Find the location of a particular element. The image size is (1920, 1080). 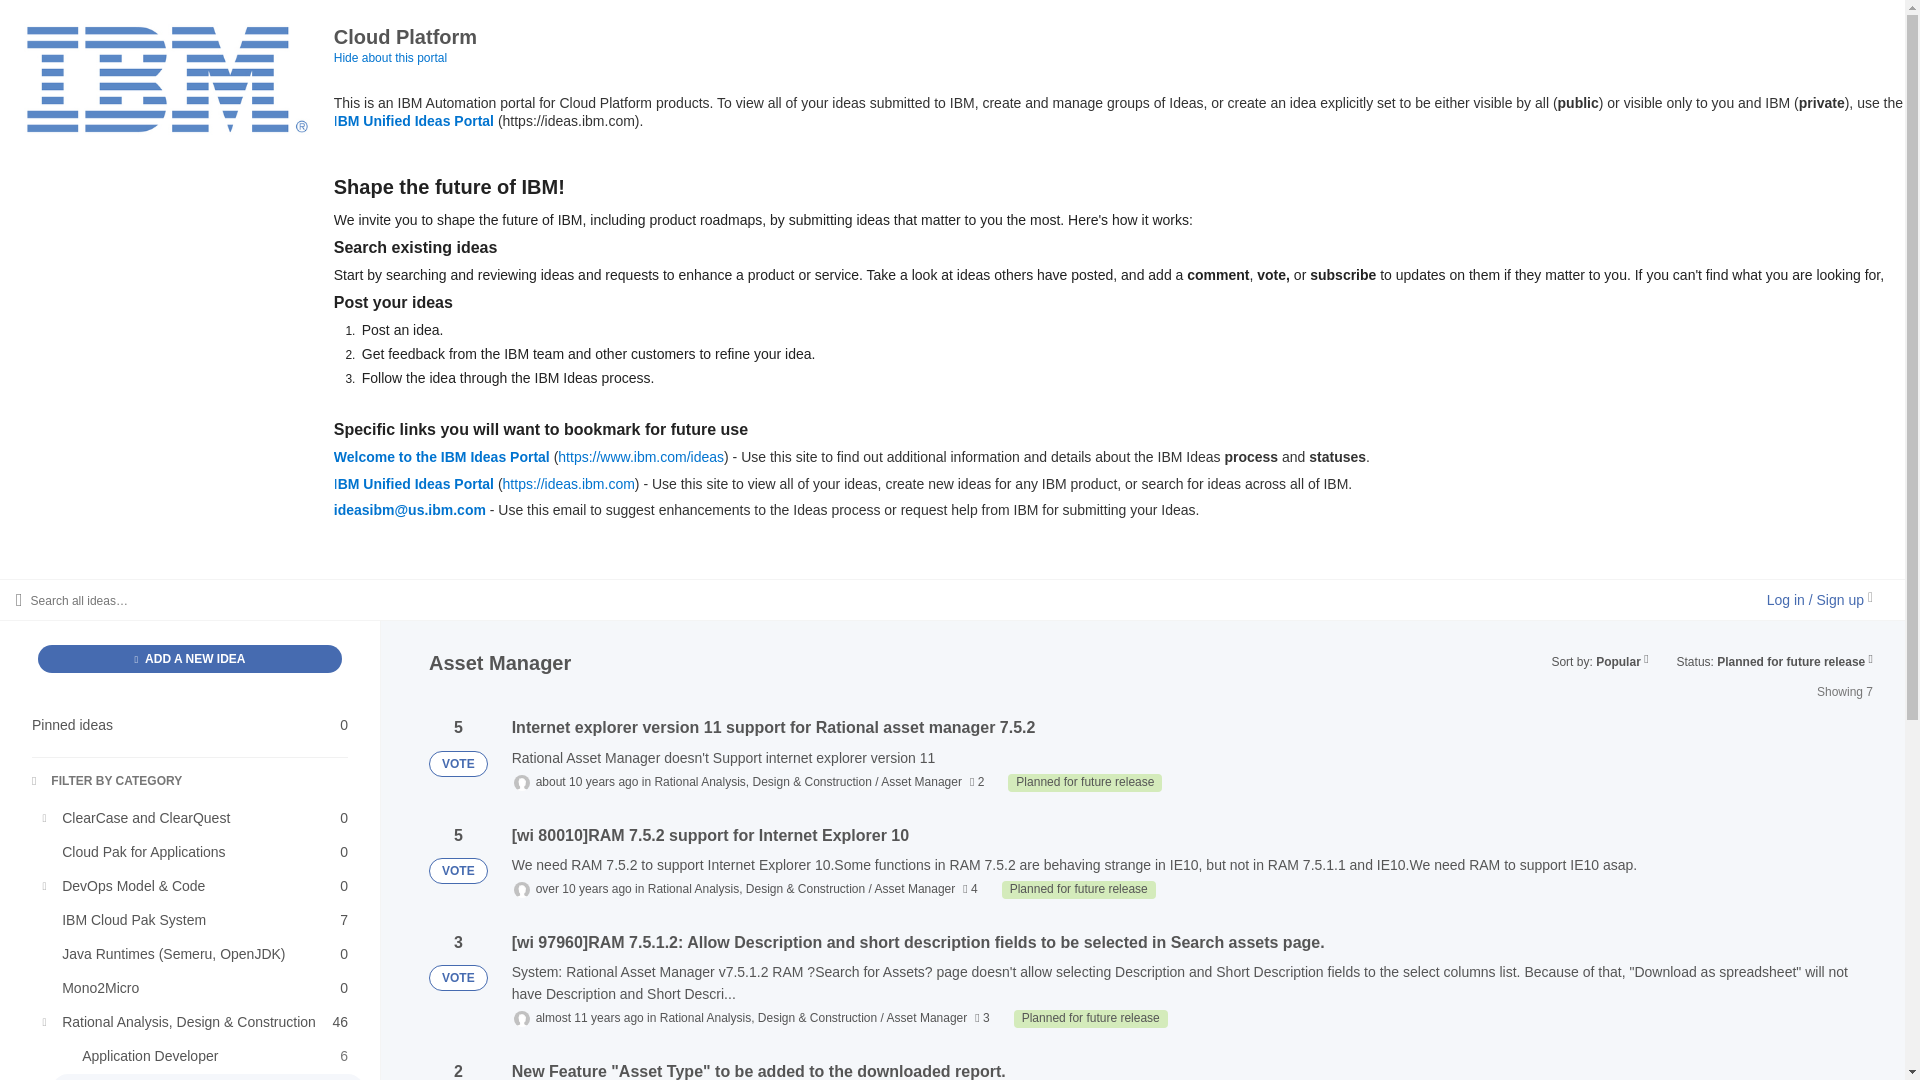

Hide about this portal is located at coordinates (390, 57).